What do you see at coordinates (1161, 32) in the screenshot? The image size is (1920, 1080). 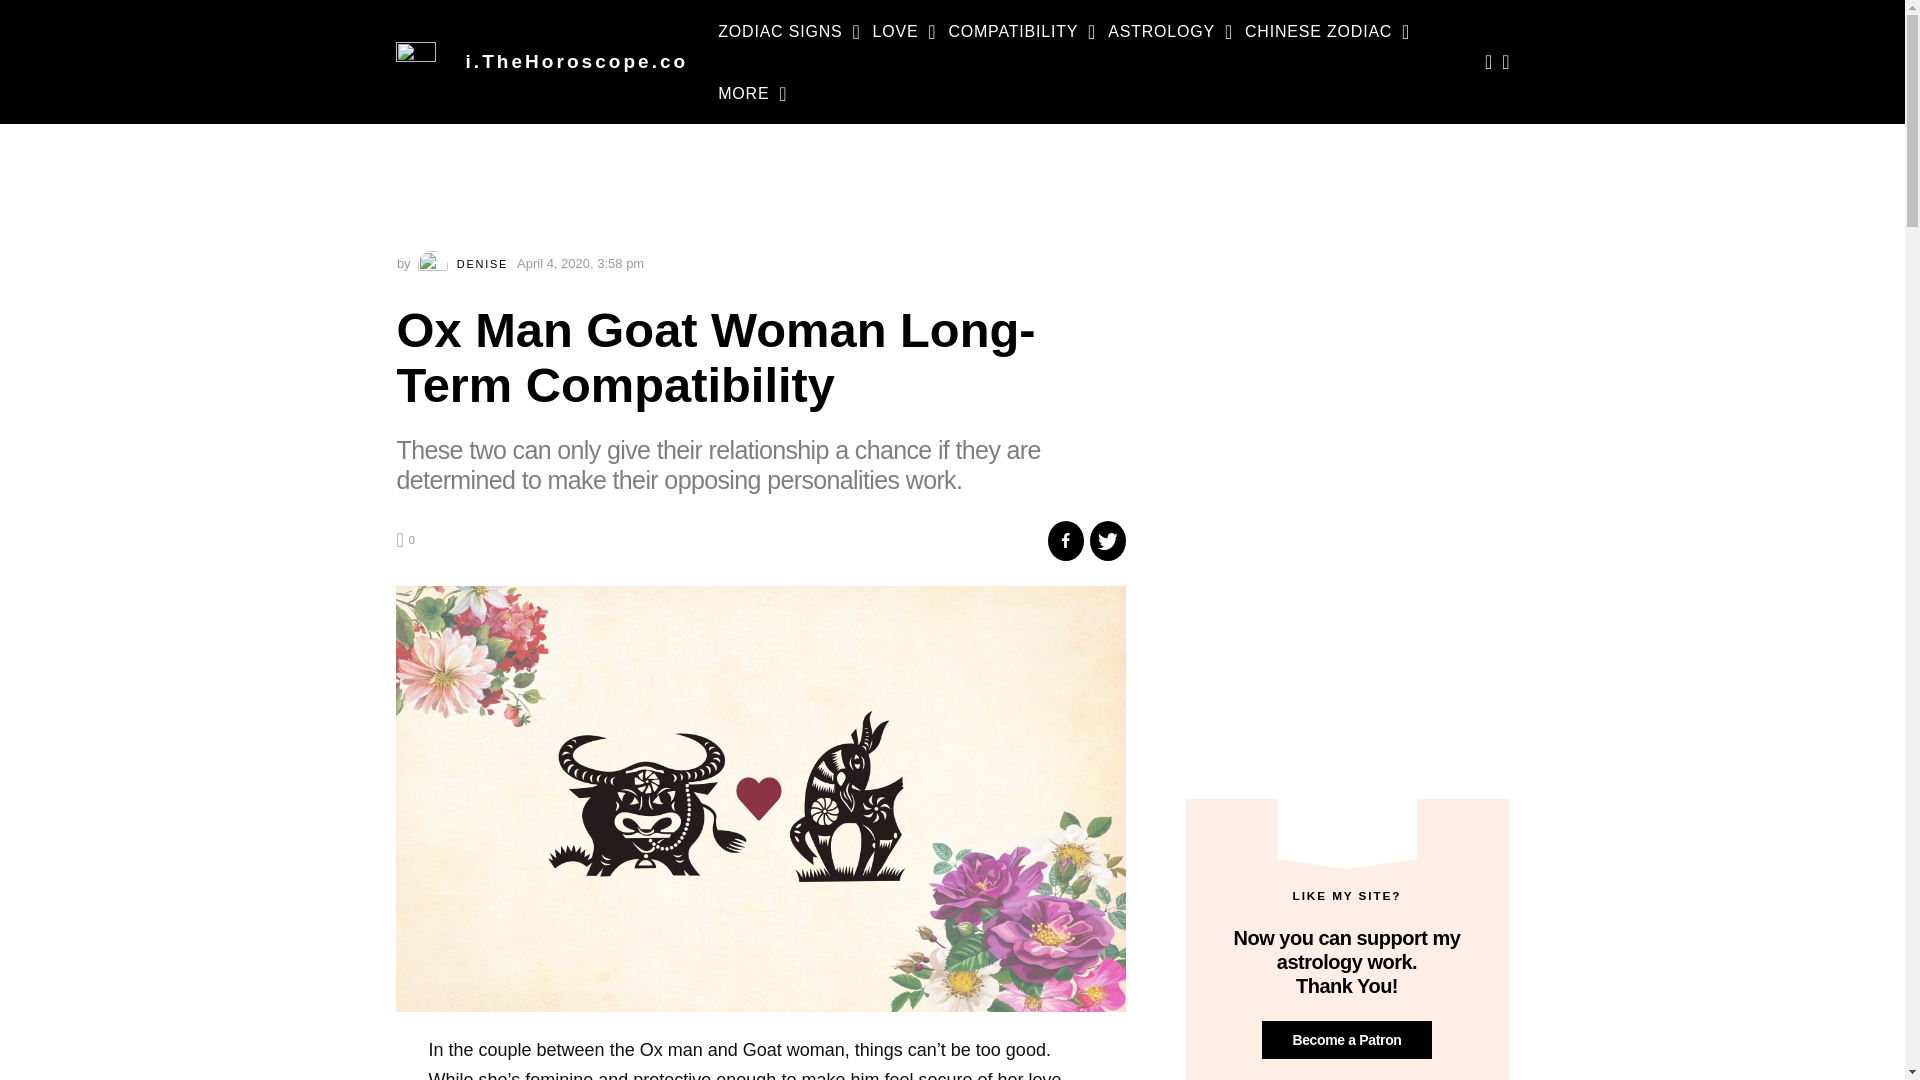 I see `ASTROLOGY` at bounding box center [1161, 32].